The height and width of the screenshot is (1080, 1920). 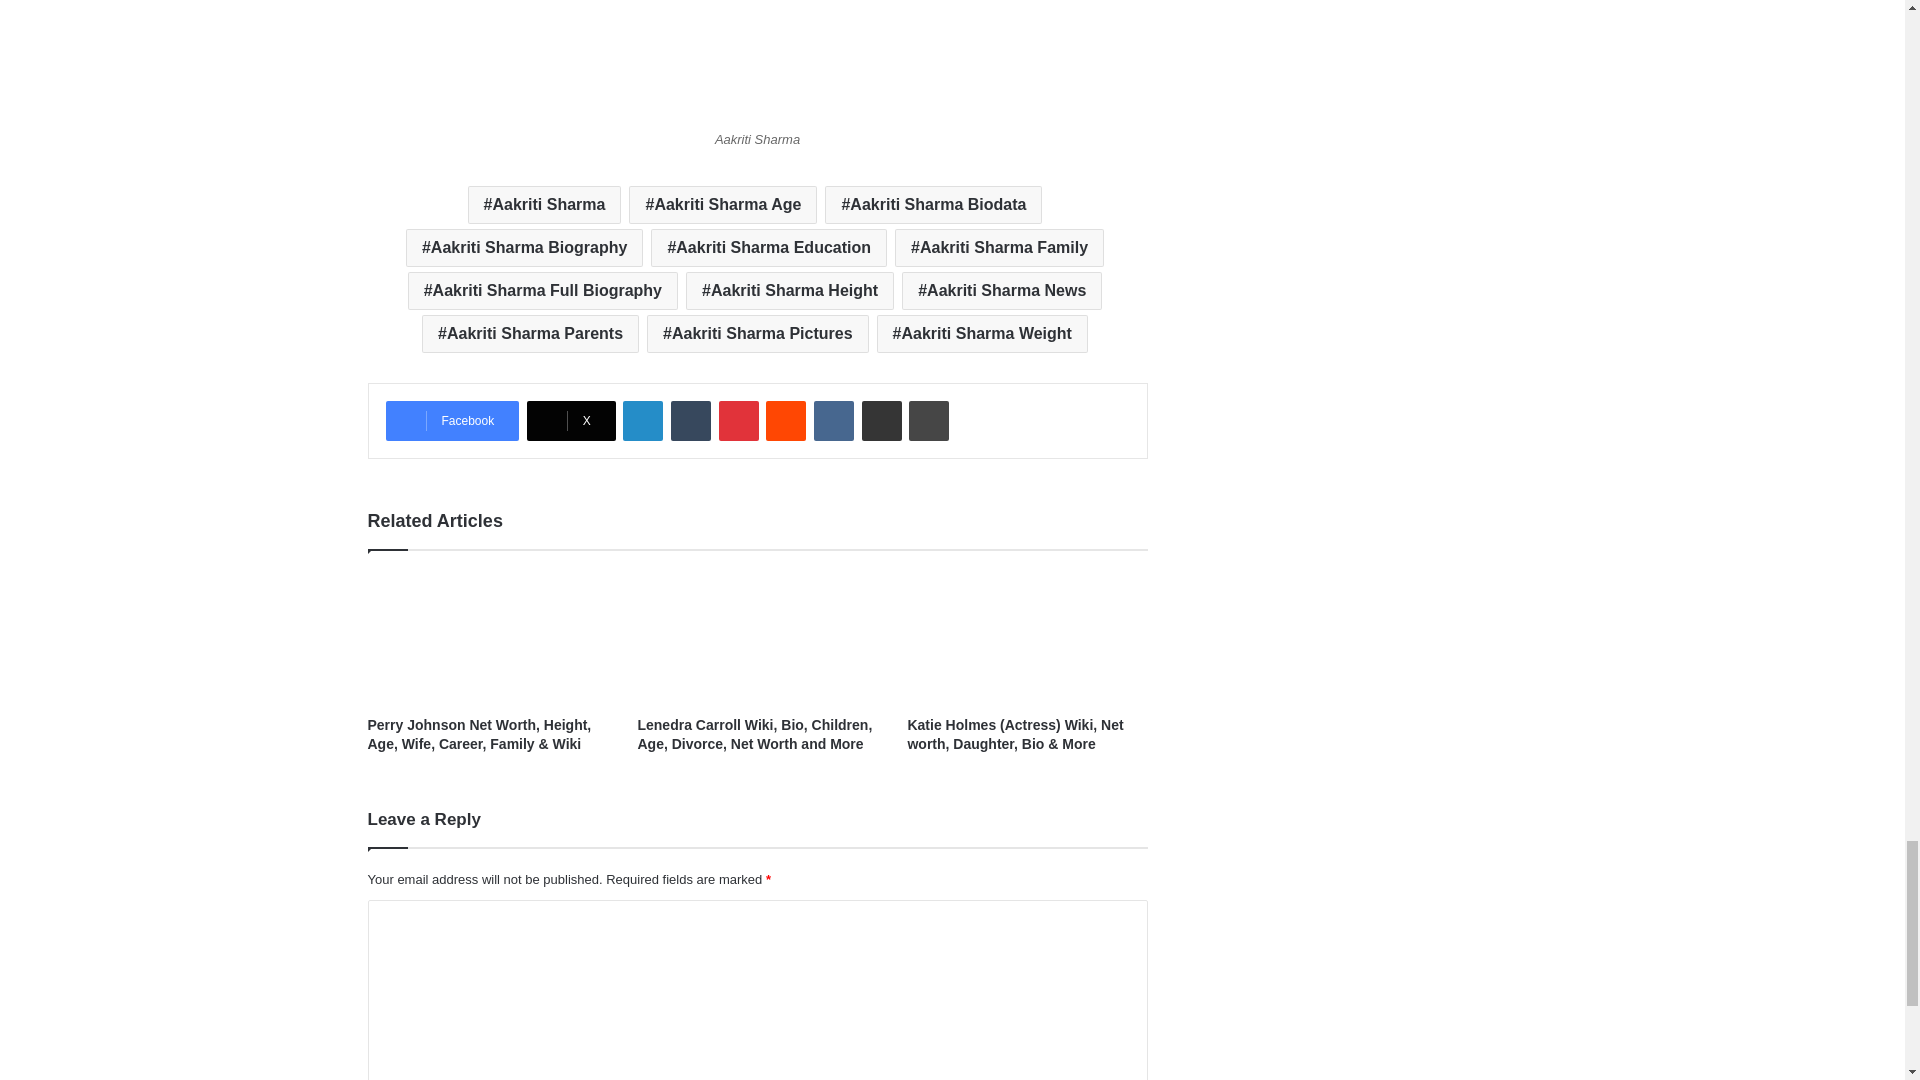 I want to click on Aakriti Sharma, so click(x=545, y=204).